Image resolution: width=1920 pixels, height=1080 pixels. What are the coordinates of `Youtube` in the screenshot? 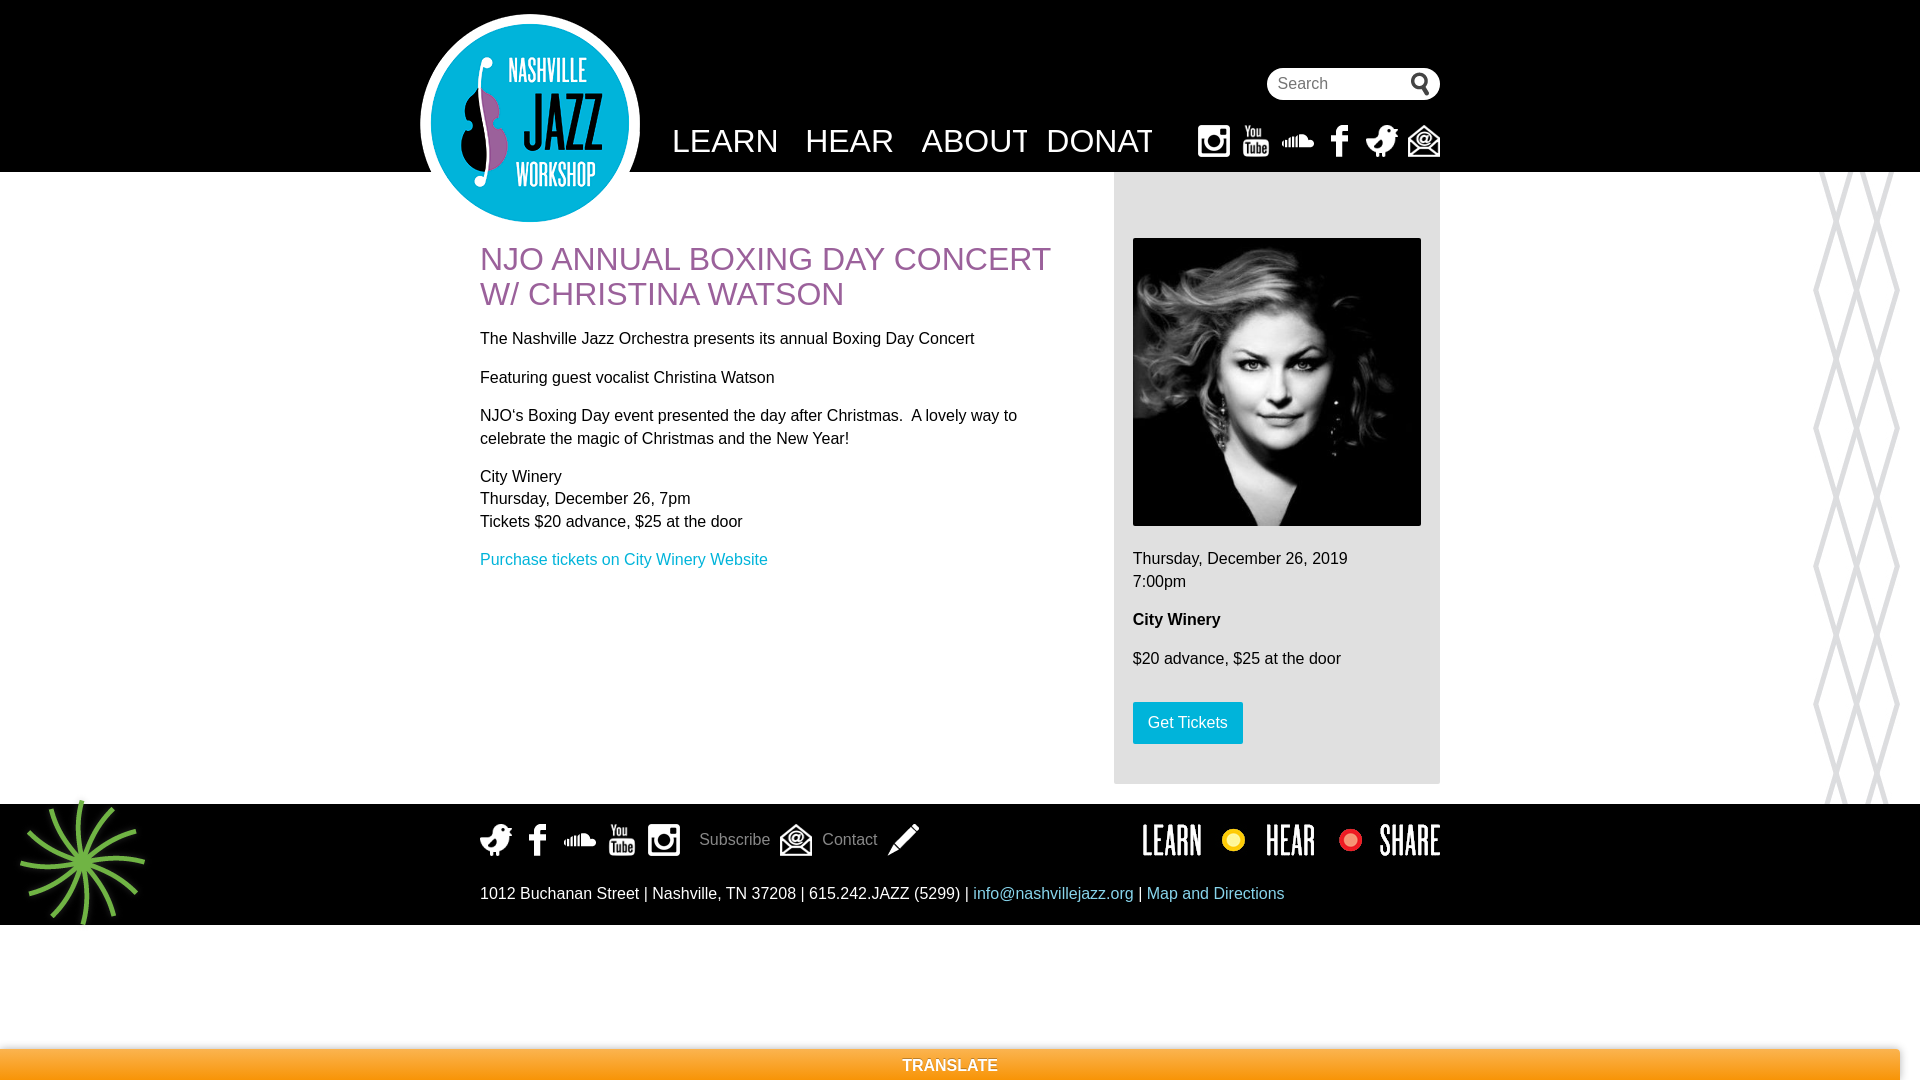 It's located at (622, 840).